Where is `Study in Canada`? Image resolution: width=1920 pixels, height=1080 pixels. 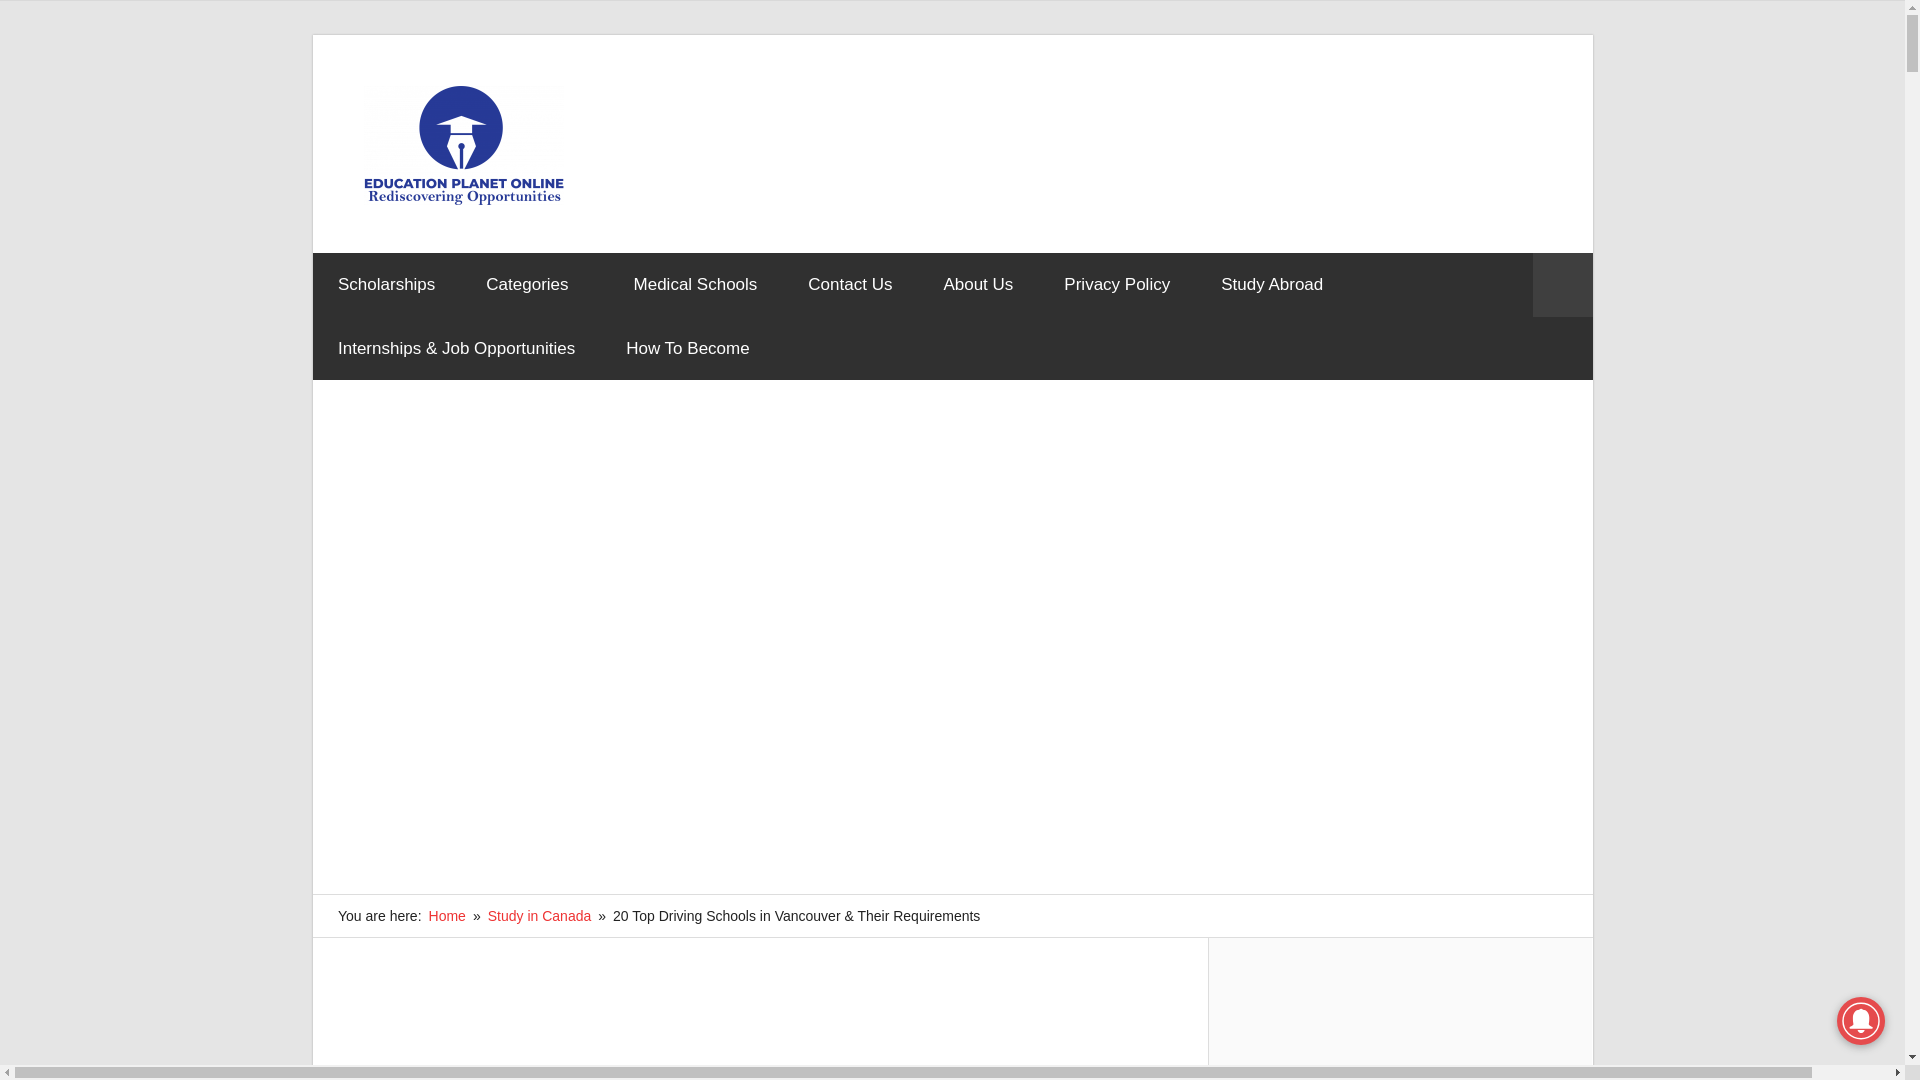
Study in Canada is located at coordinates (539, 916).